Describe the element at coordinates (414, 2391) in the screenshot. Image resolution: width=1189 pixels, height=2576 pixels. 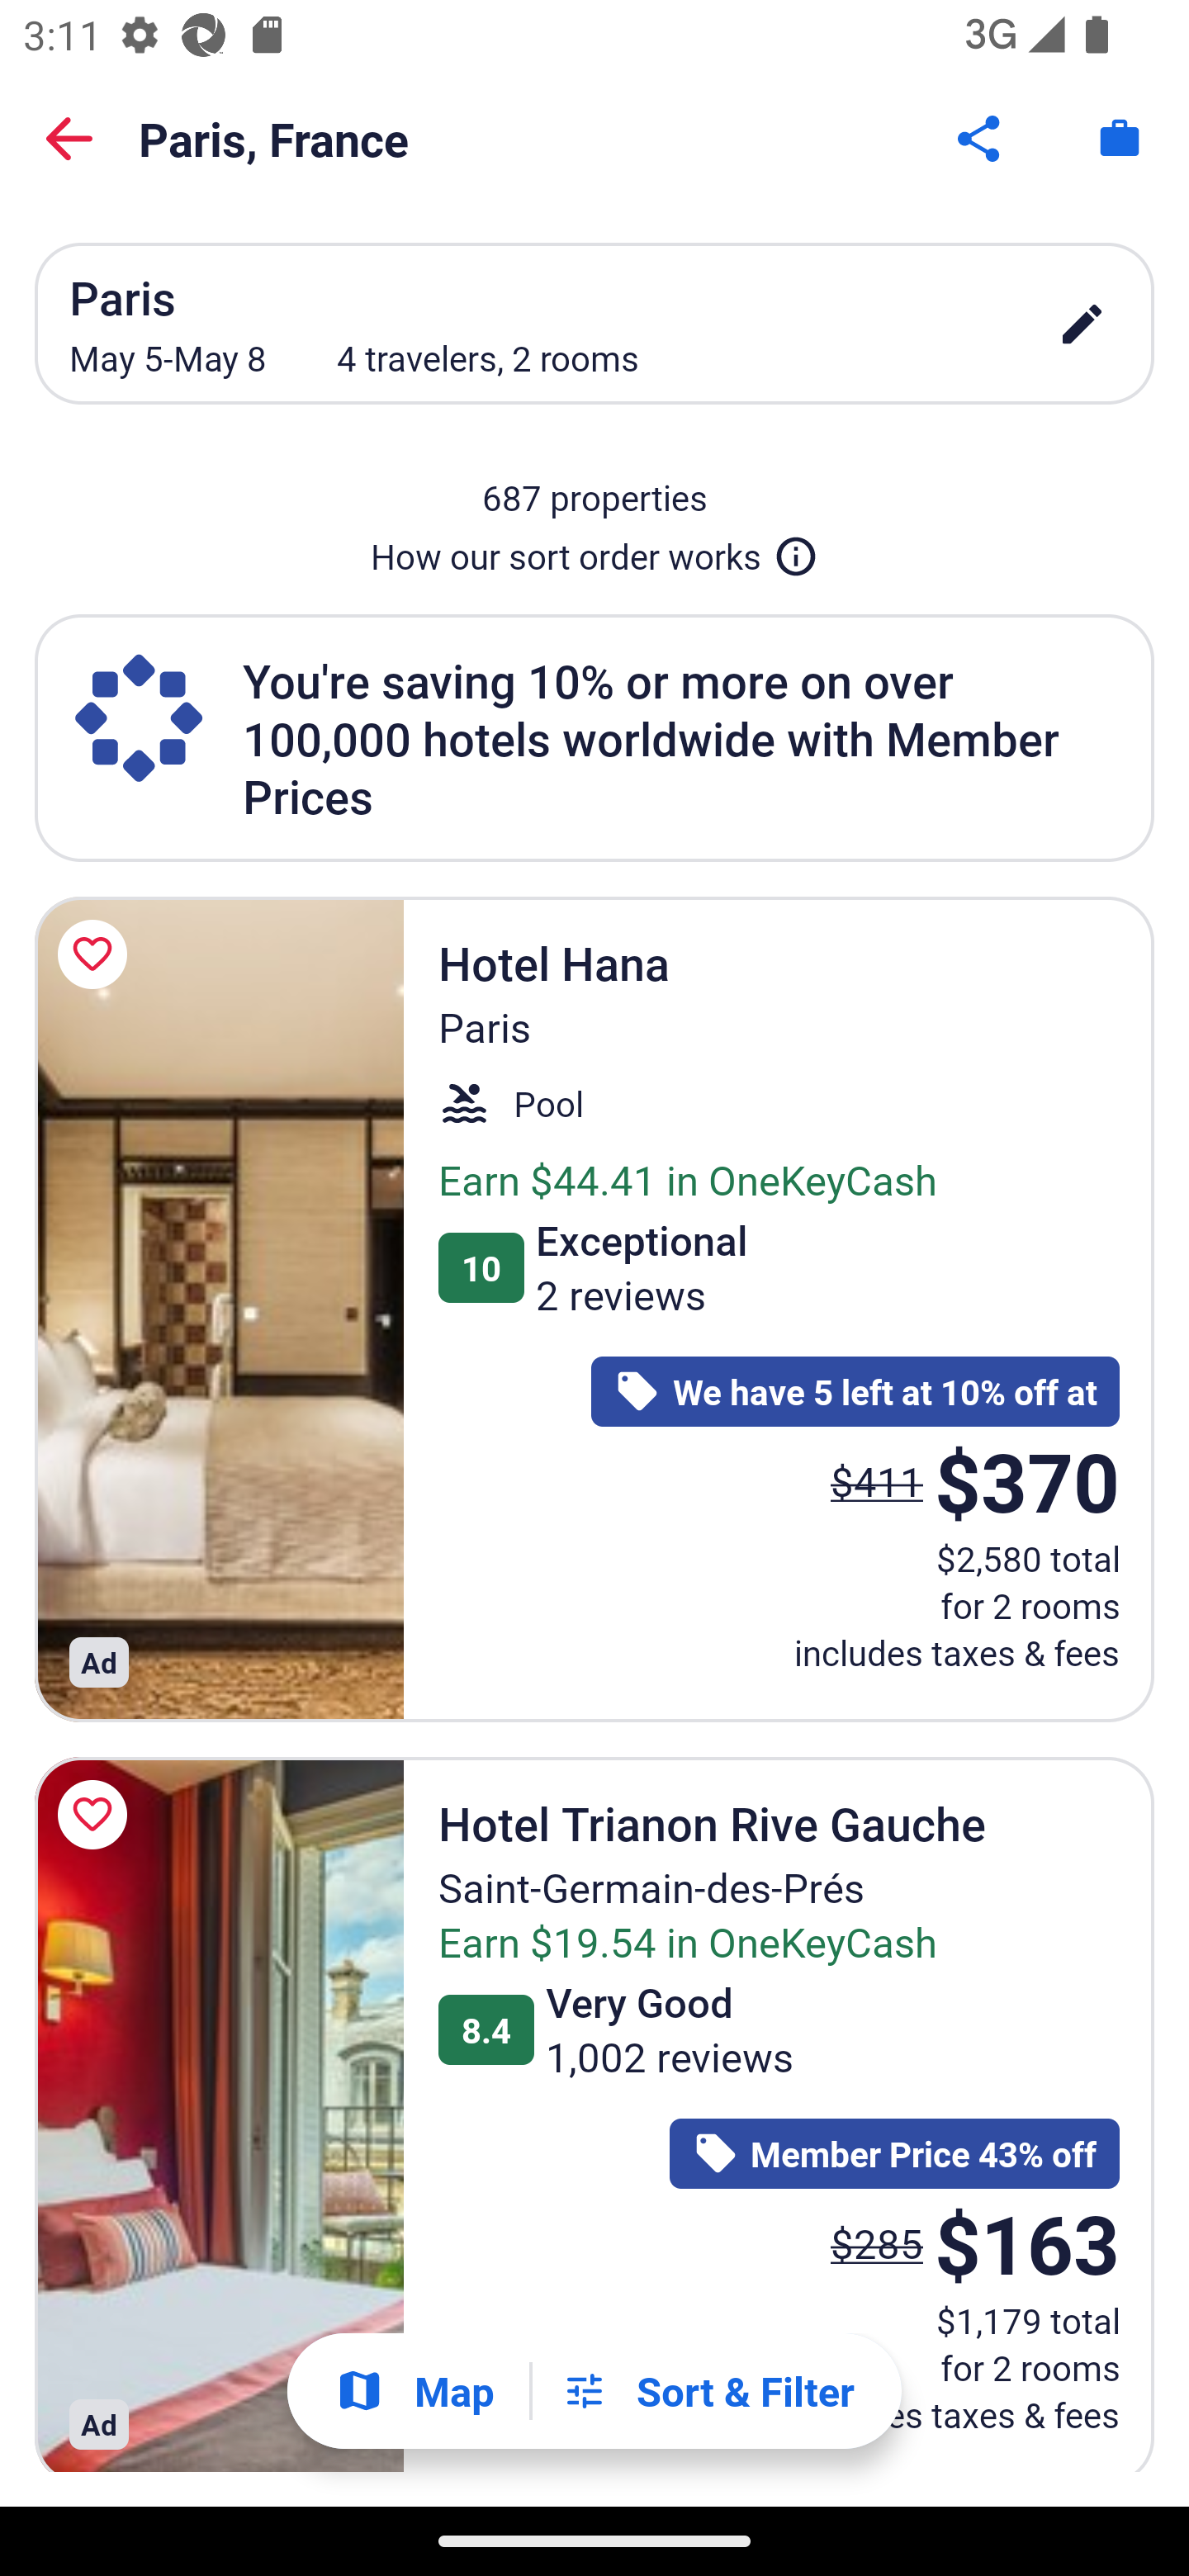
I see `Show map Map Show map Button` at that location.